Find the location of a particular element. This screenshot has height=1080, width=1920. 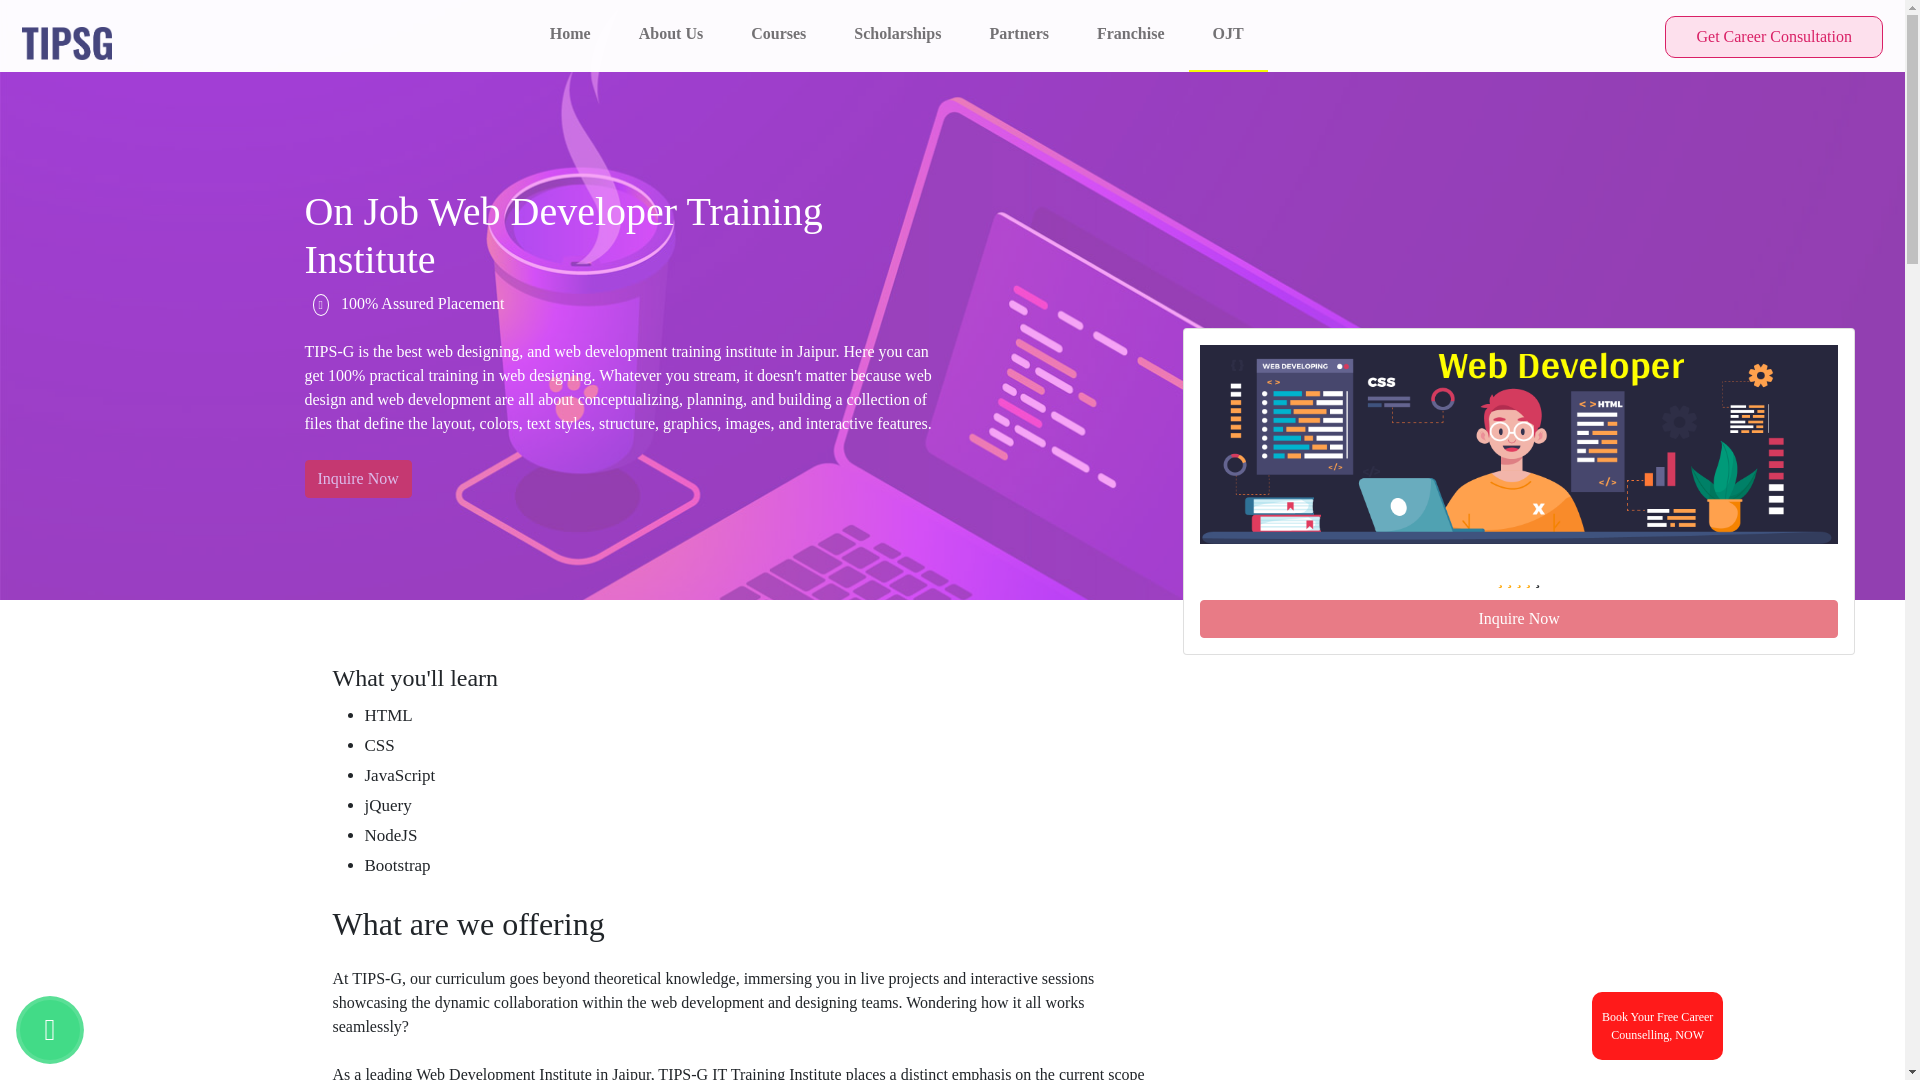

Partners is located at coordinates (1019, 34).